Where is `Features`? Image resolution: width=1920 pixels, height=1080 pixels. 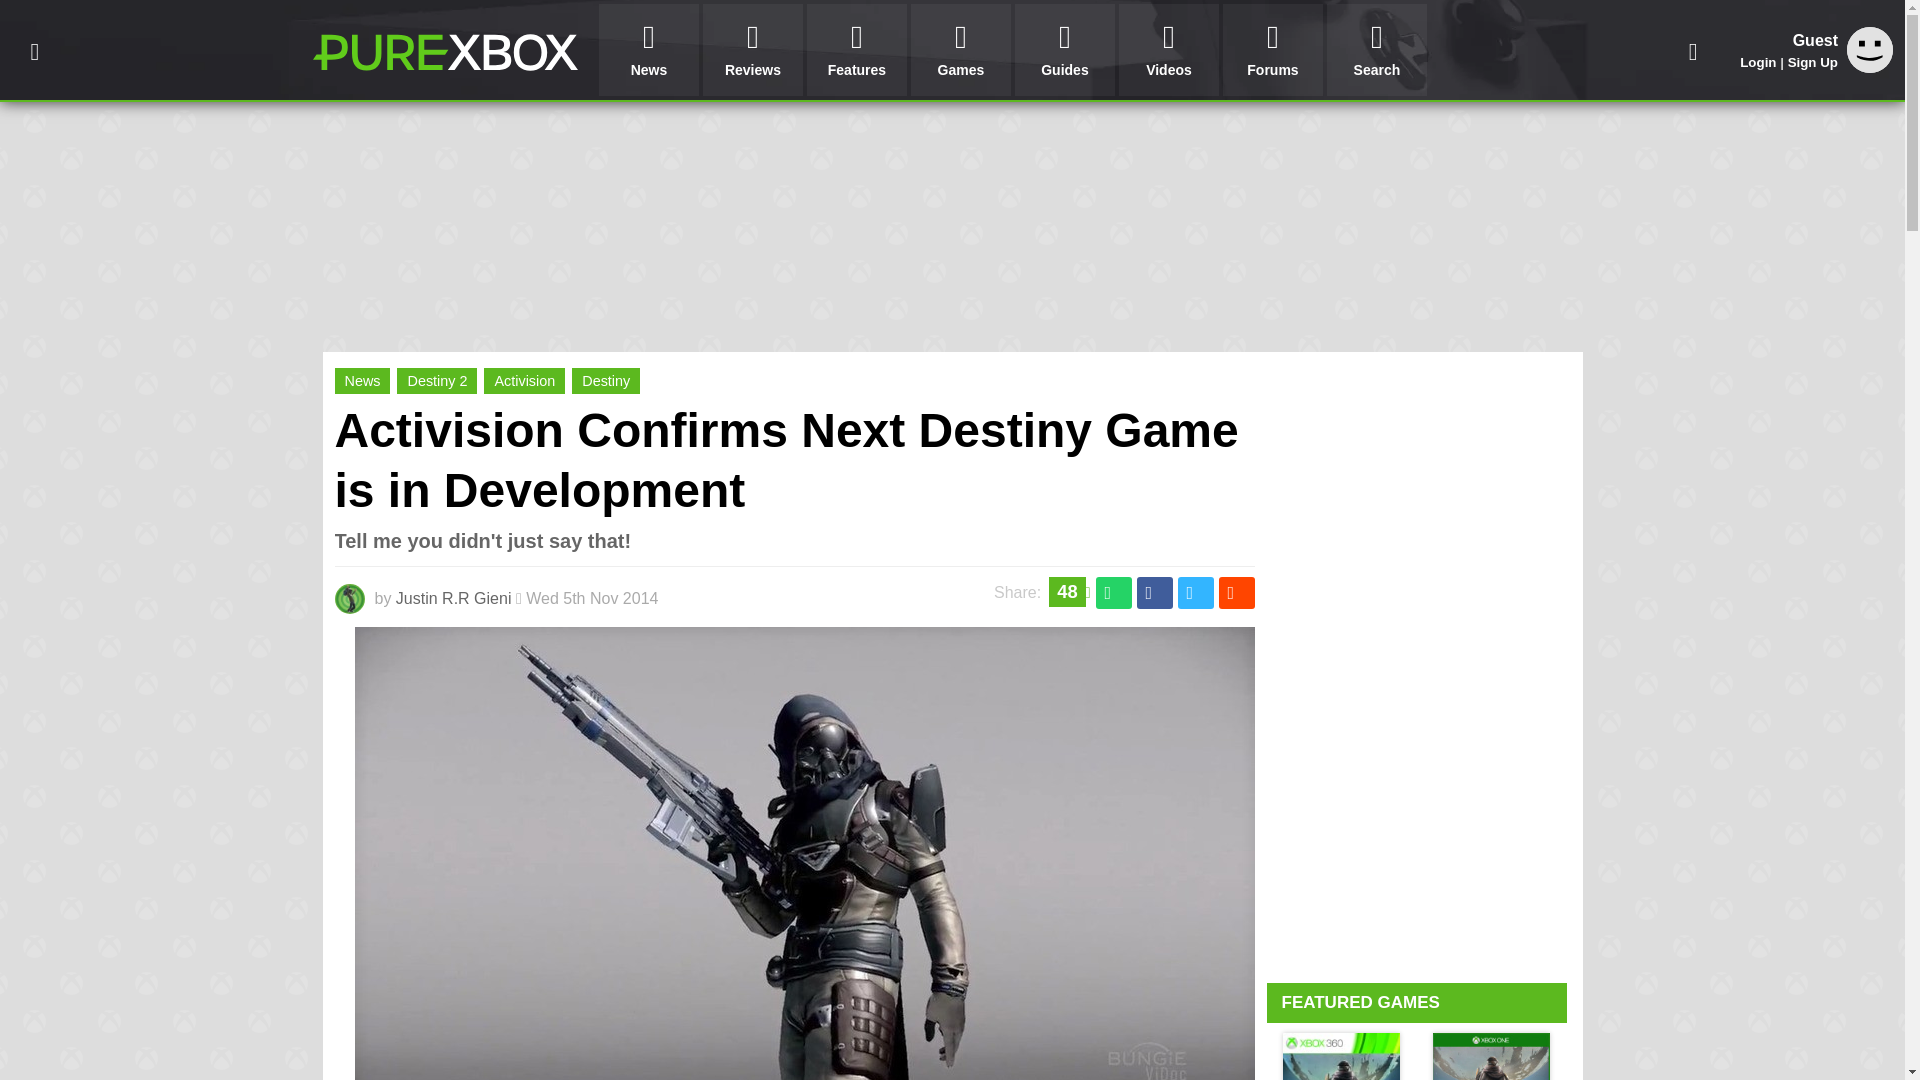 Features is located at coordinates (856, 50).